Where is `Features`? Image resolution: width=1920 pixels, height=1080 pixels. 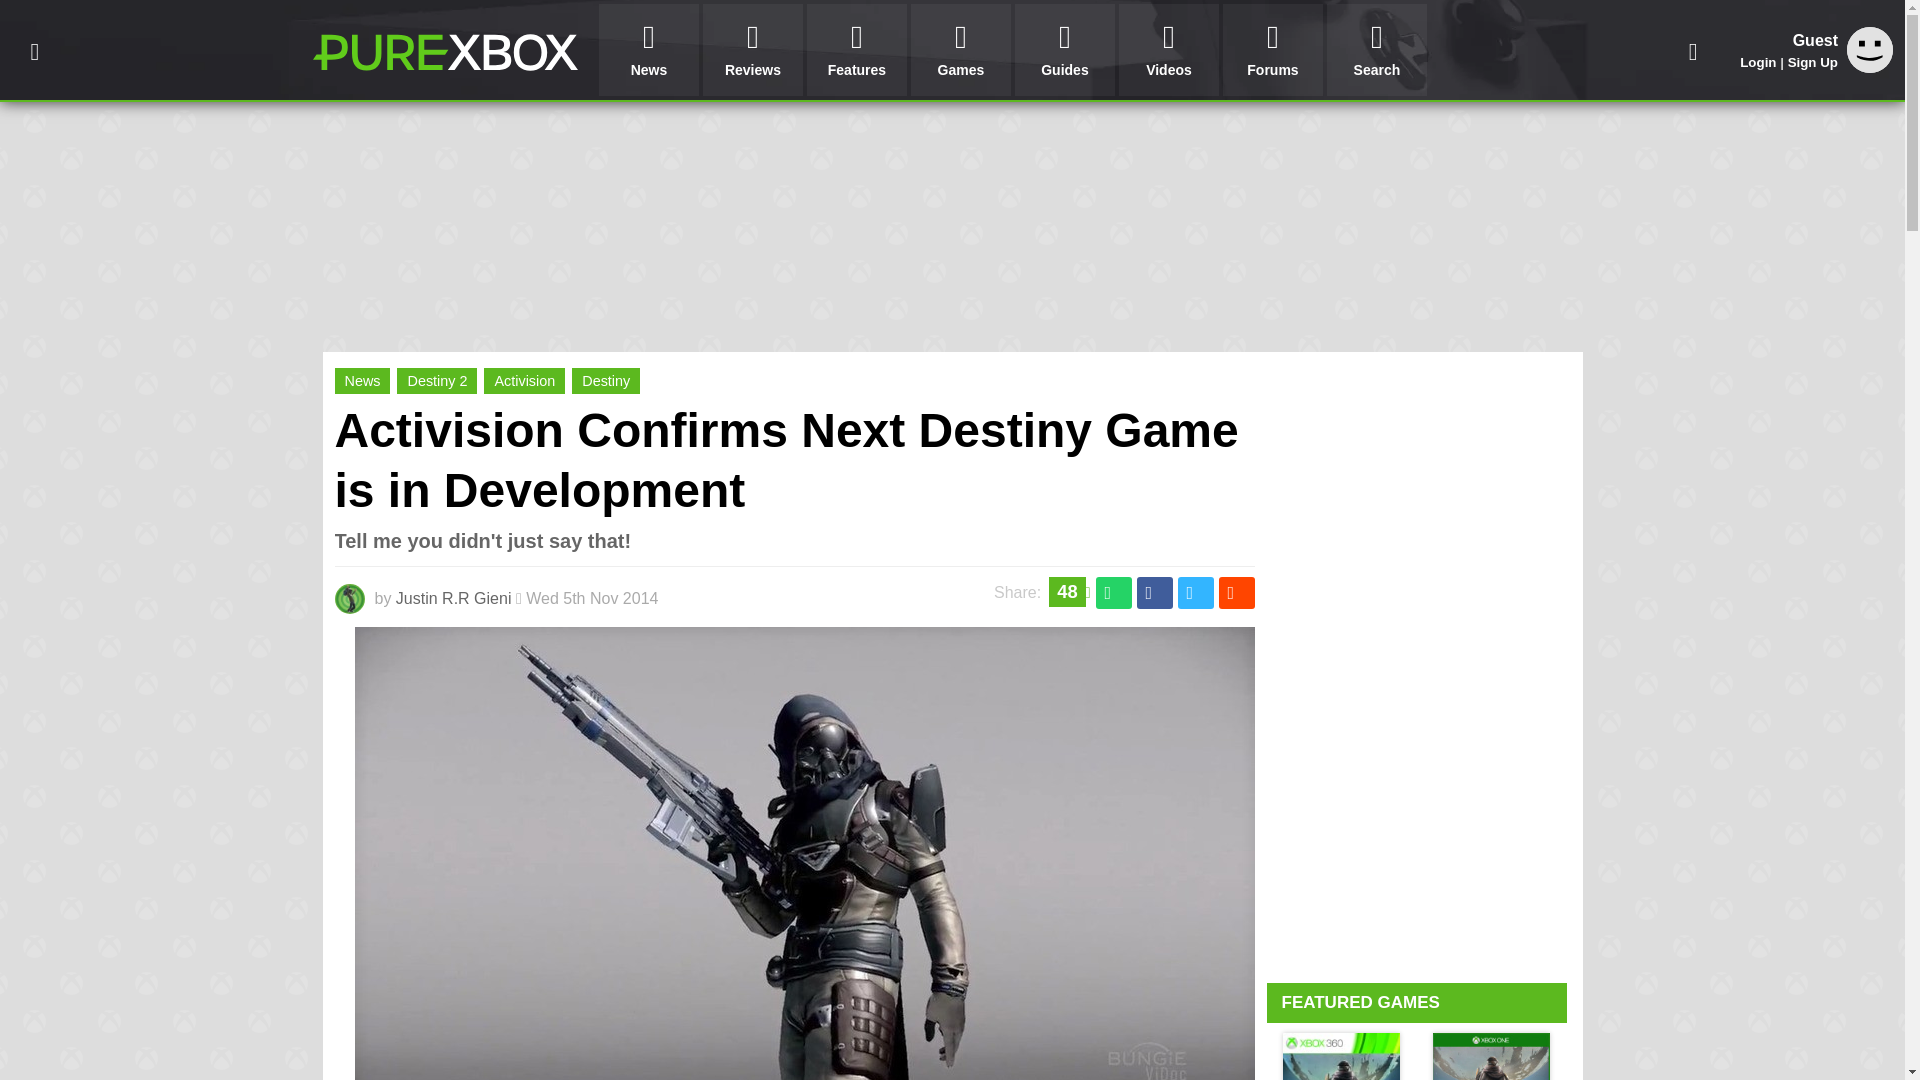 Features is located at coordinates (856, 50).